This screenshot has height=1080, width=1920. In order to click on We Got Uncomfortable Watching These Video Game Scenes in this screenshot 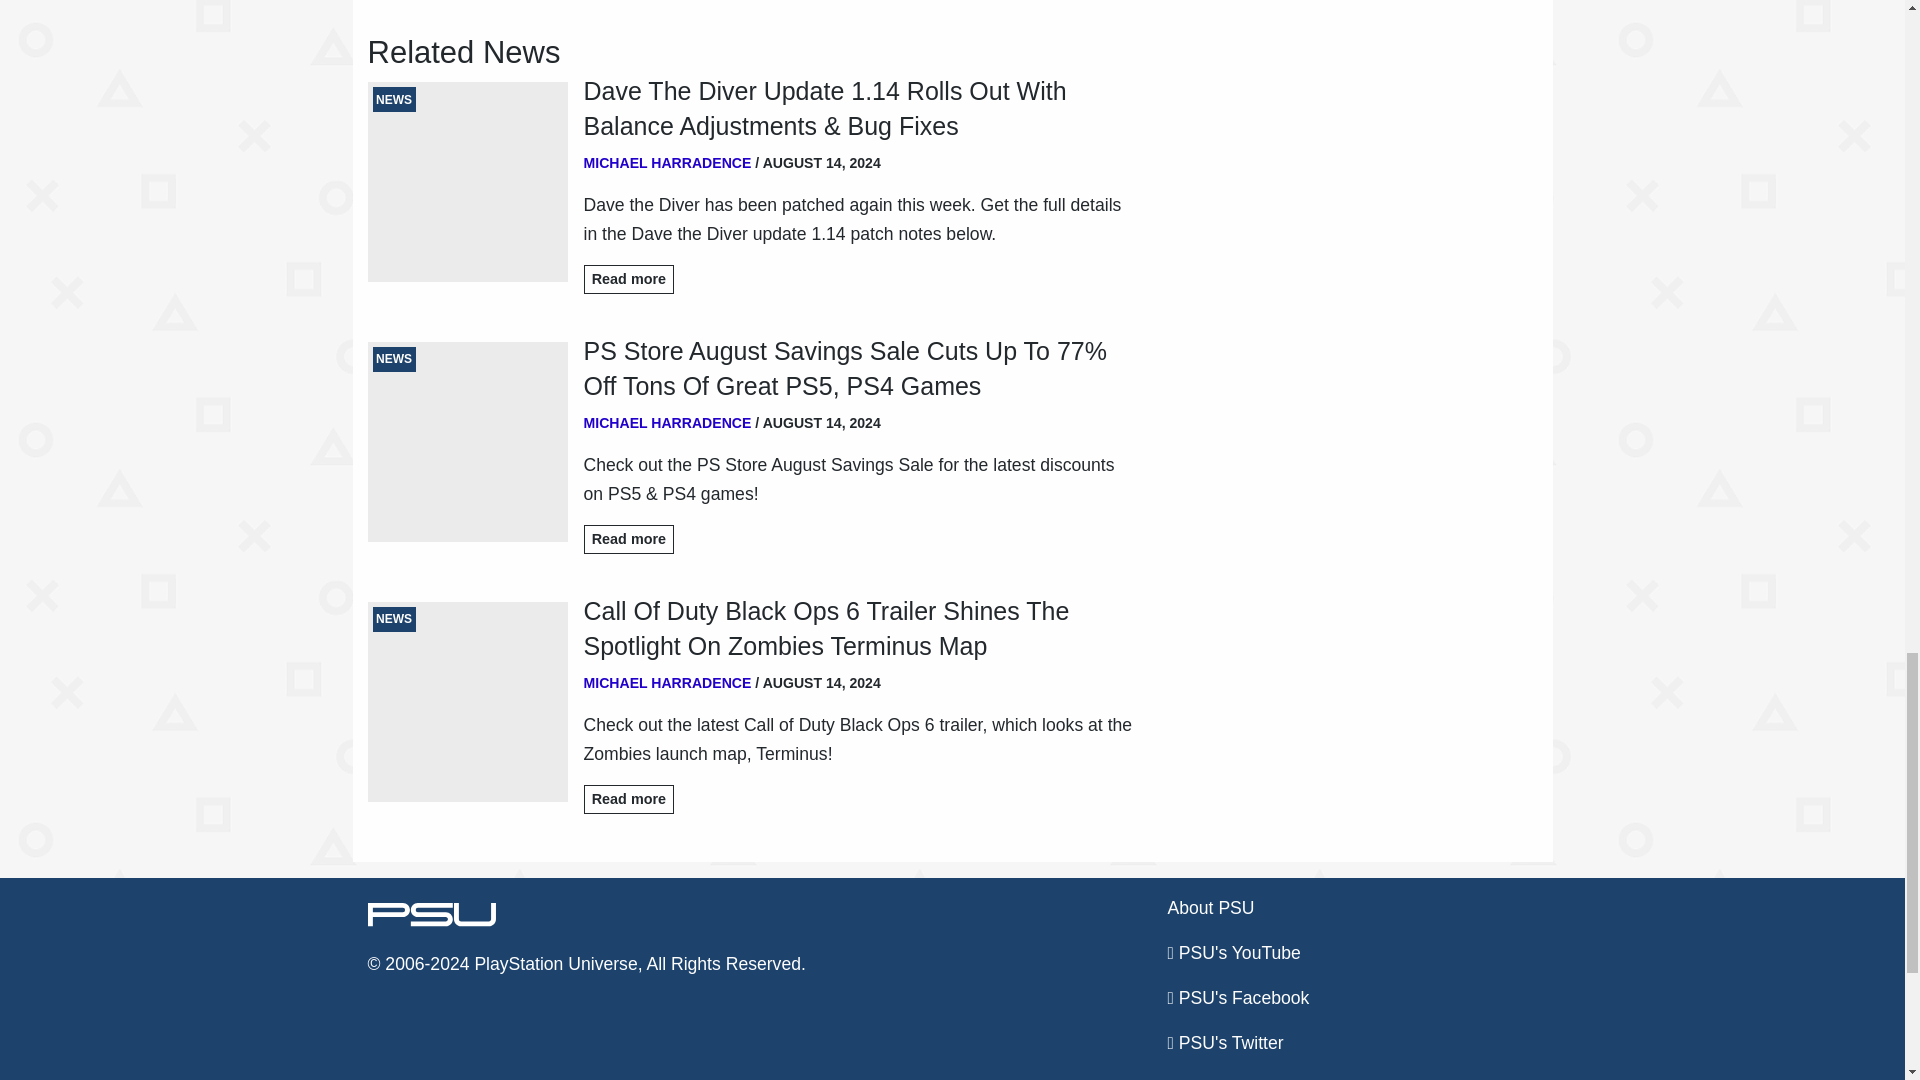, I will do `click(1013, 4)`.